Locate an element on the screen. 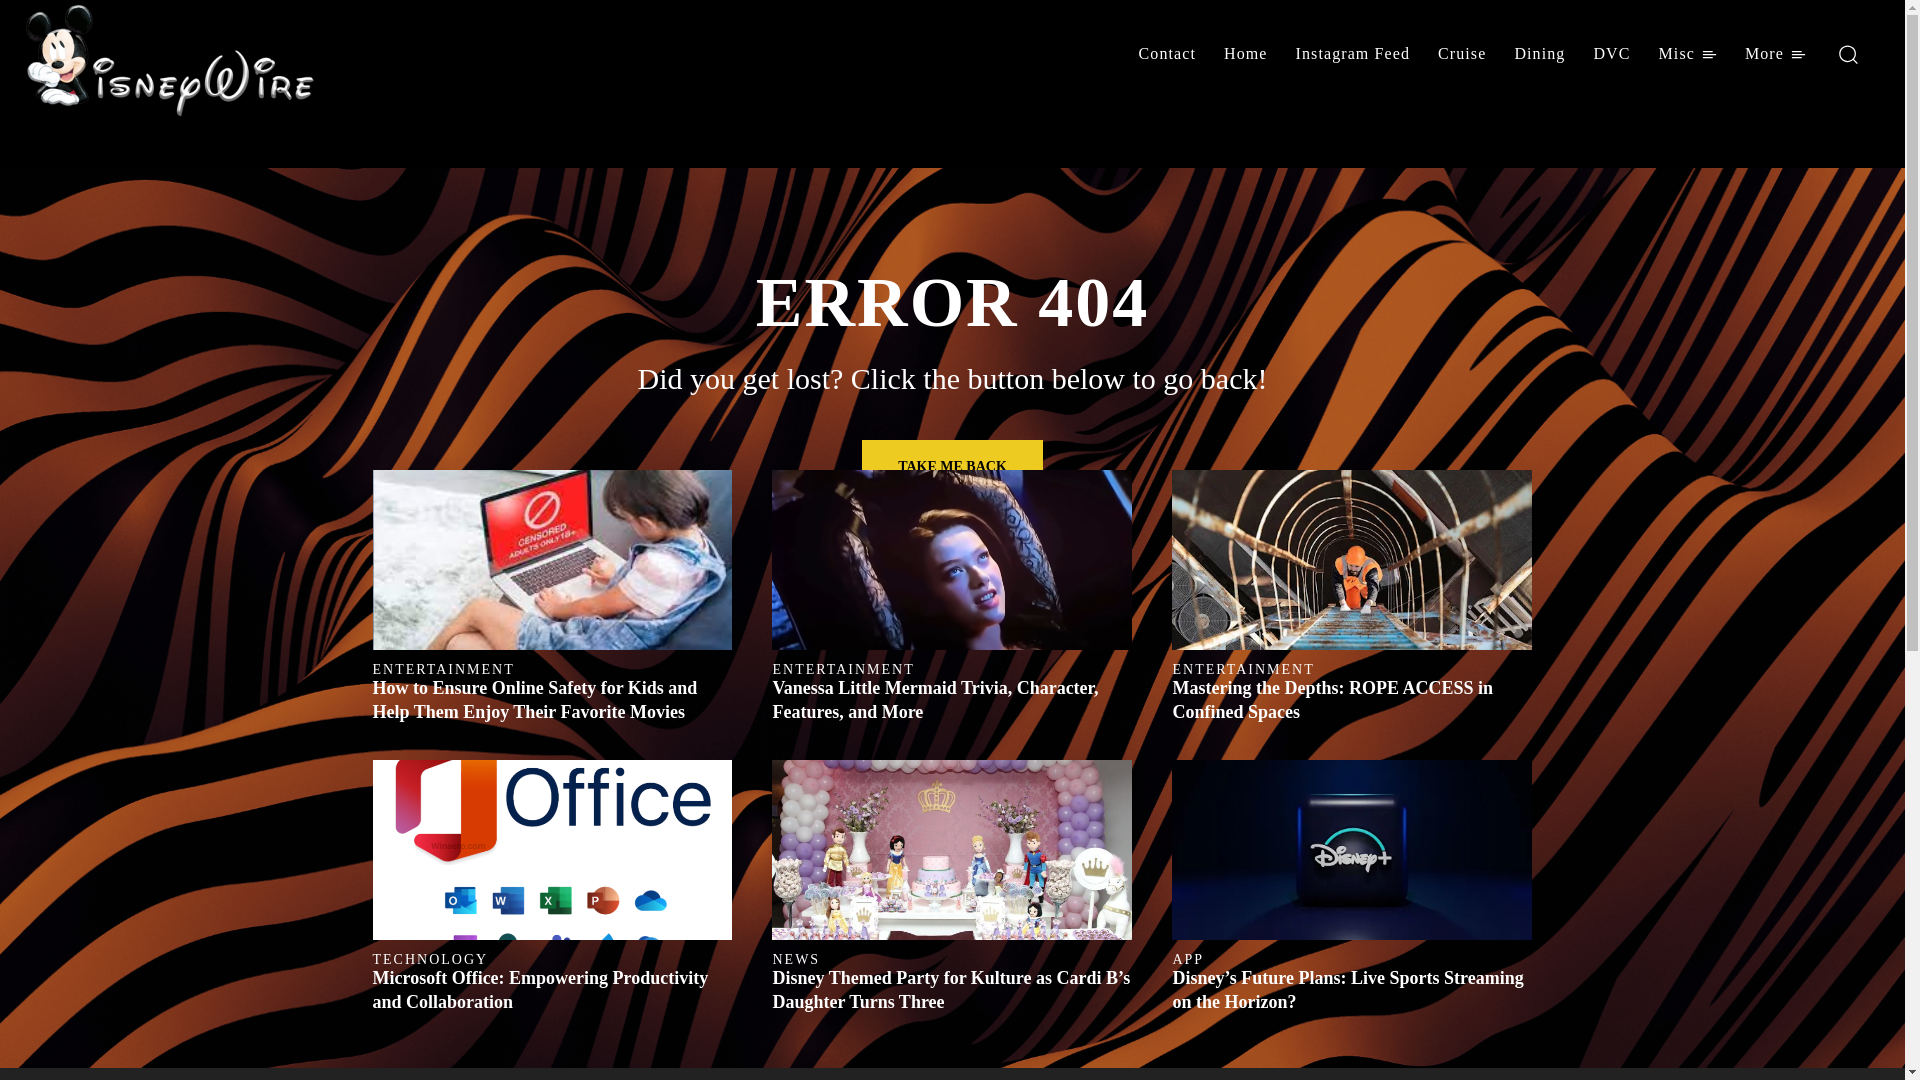 Image resolution: width=1920 pixels, height=1080 pixels. DVC is located at coordinates (1610, 54).